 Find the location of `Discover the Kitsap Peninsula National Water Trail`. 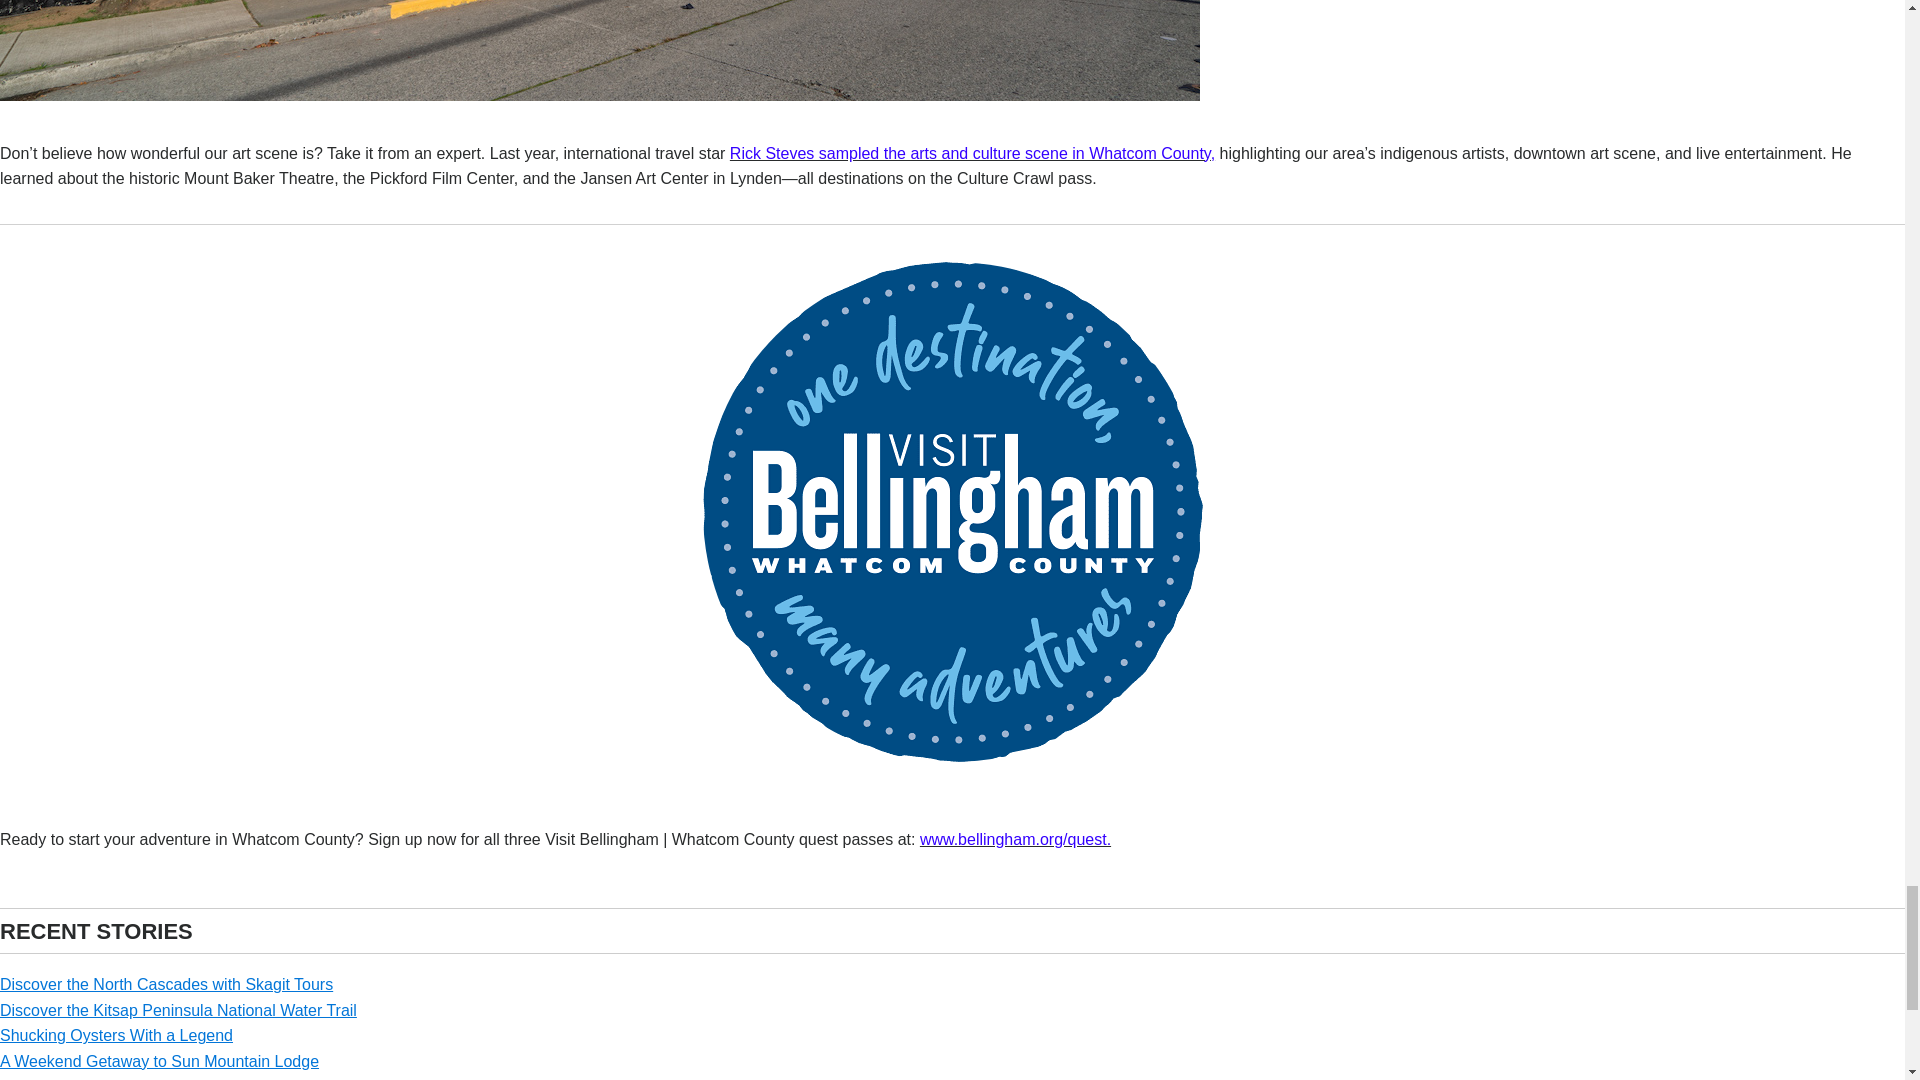

Discover the Kitsap Peninsula National Water Trail is located at coordinates (178, 1010).